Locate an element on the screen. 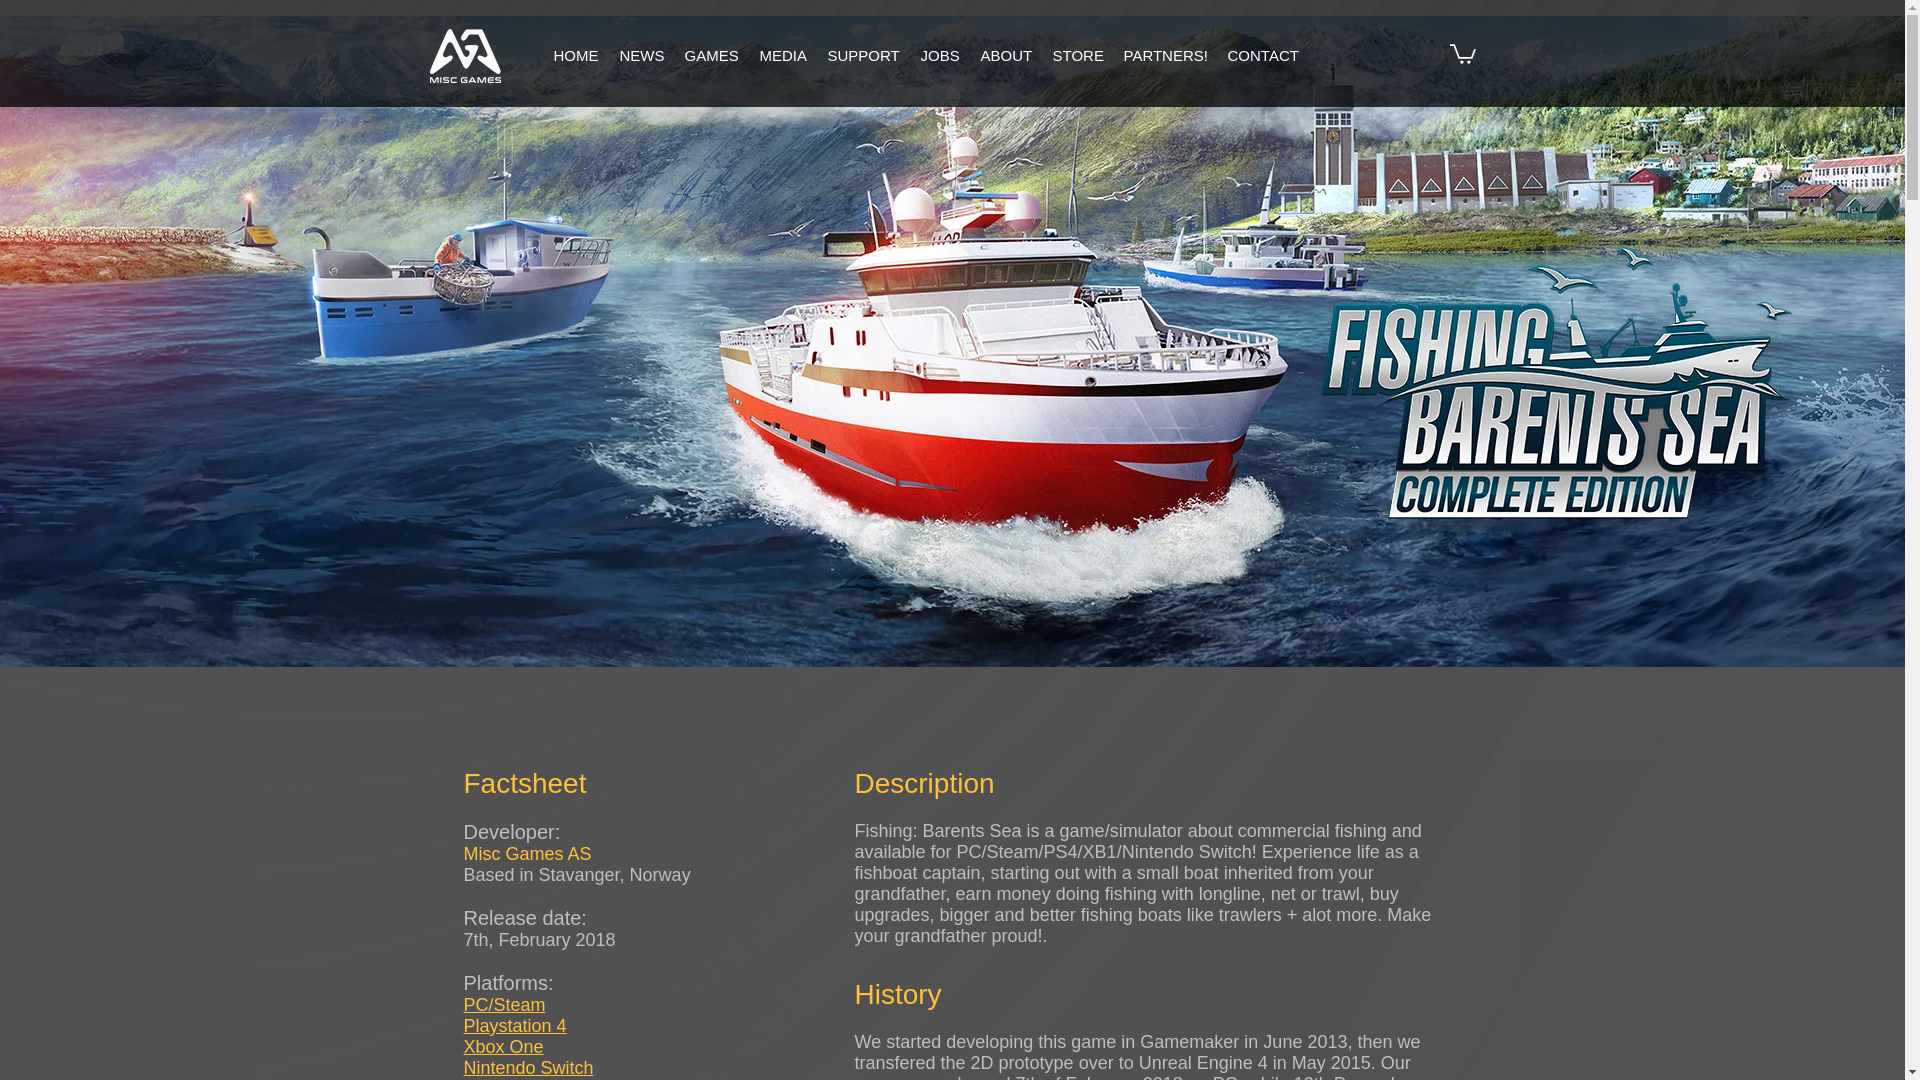 This screenshot has width=1920, height=1080. PARTNERS! is located at coordinates (1165, 56).